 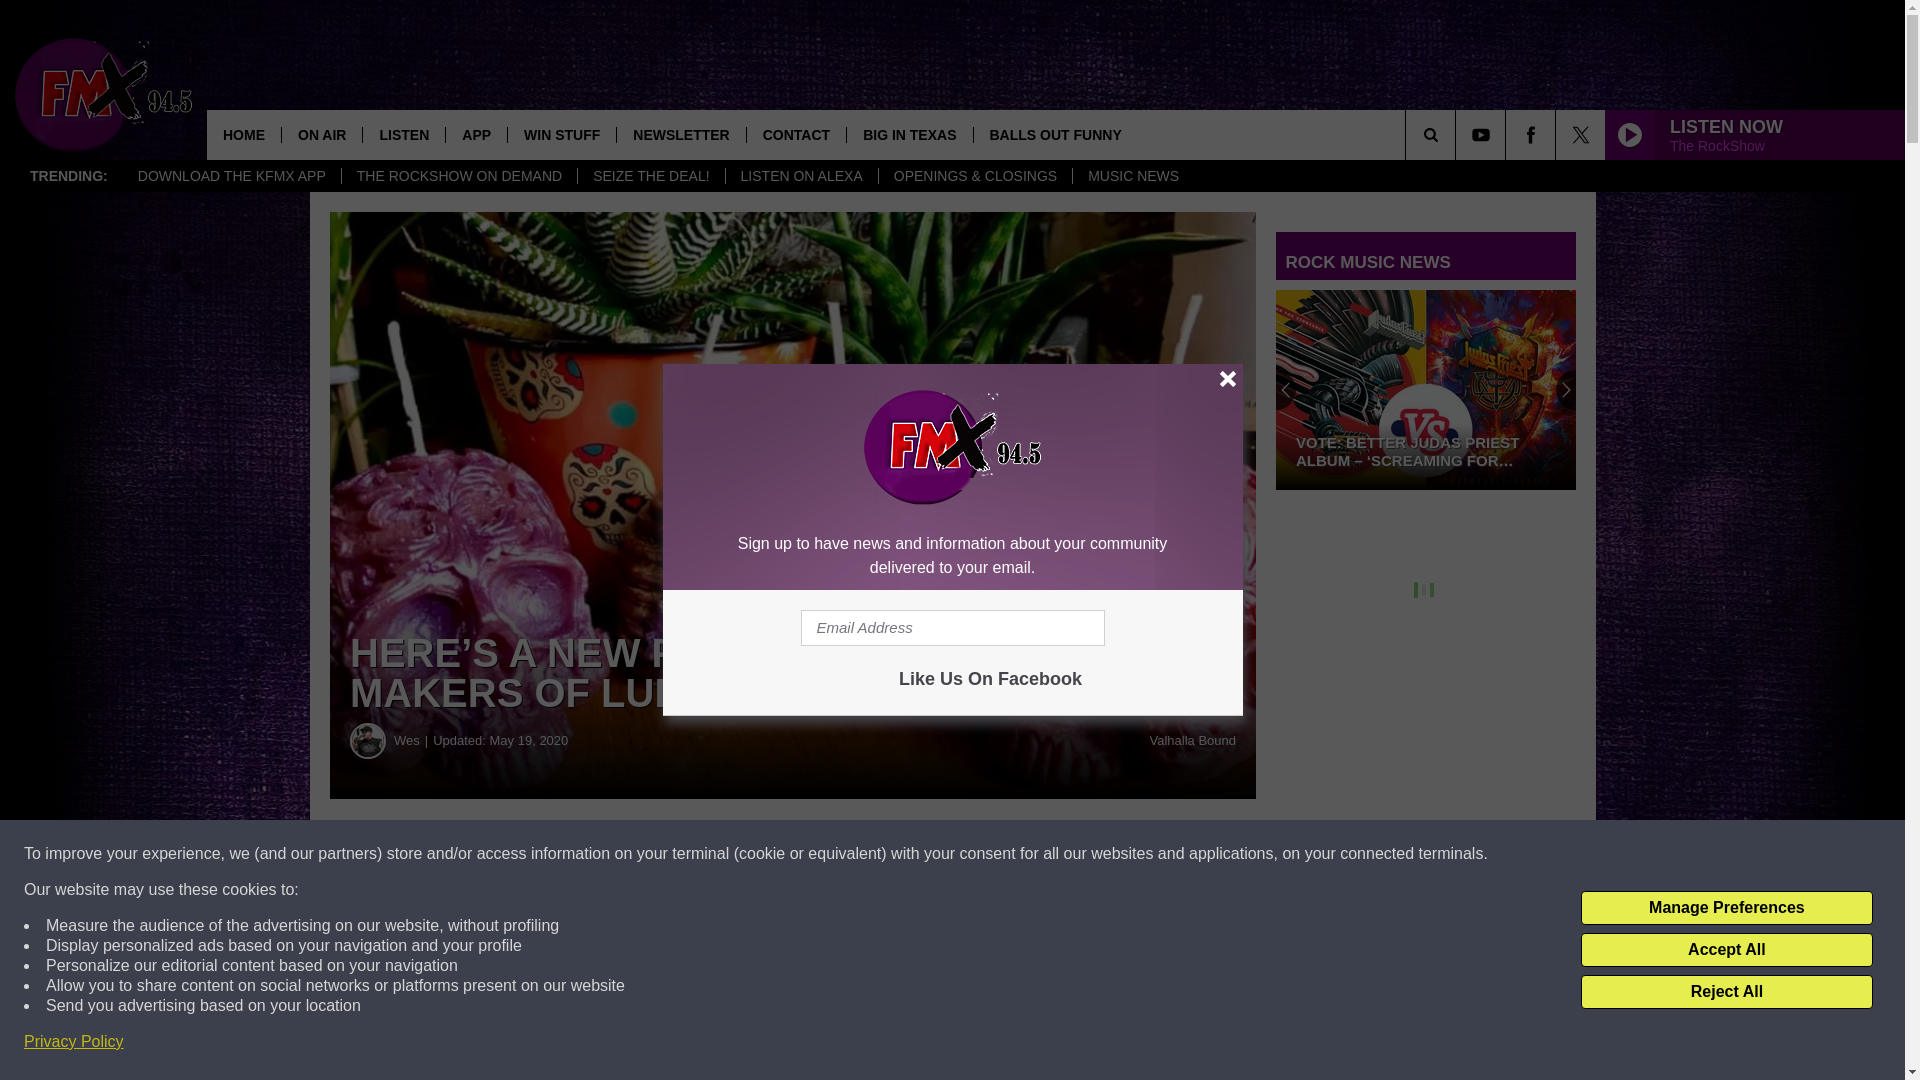 I want to click on TRENDING:, so click(x=68, y=176).